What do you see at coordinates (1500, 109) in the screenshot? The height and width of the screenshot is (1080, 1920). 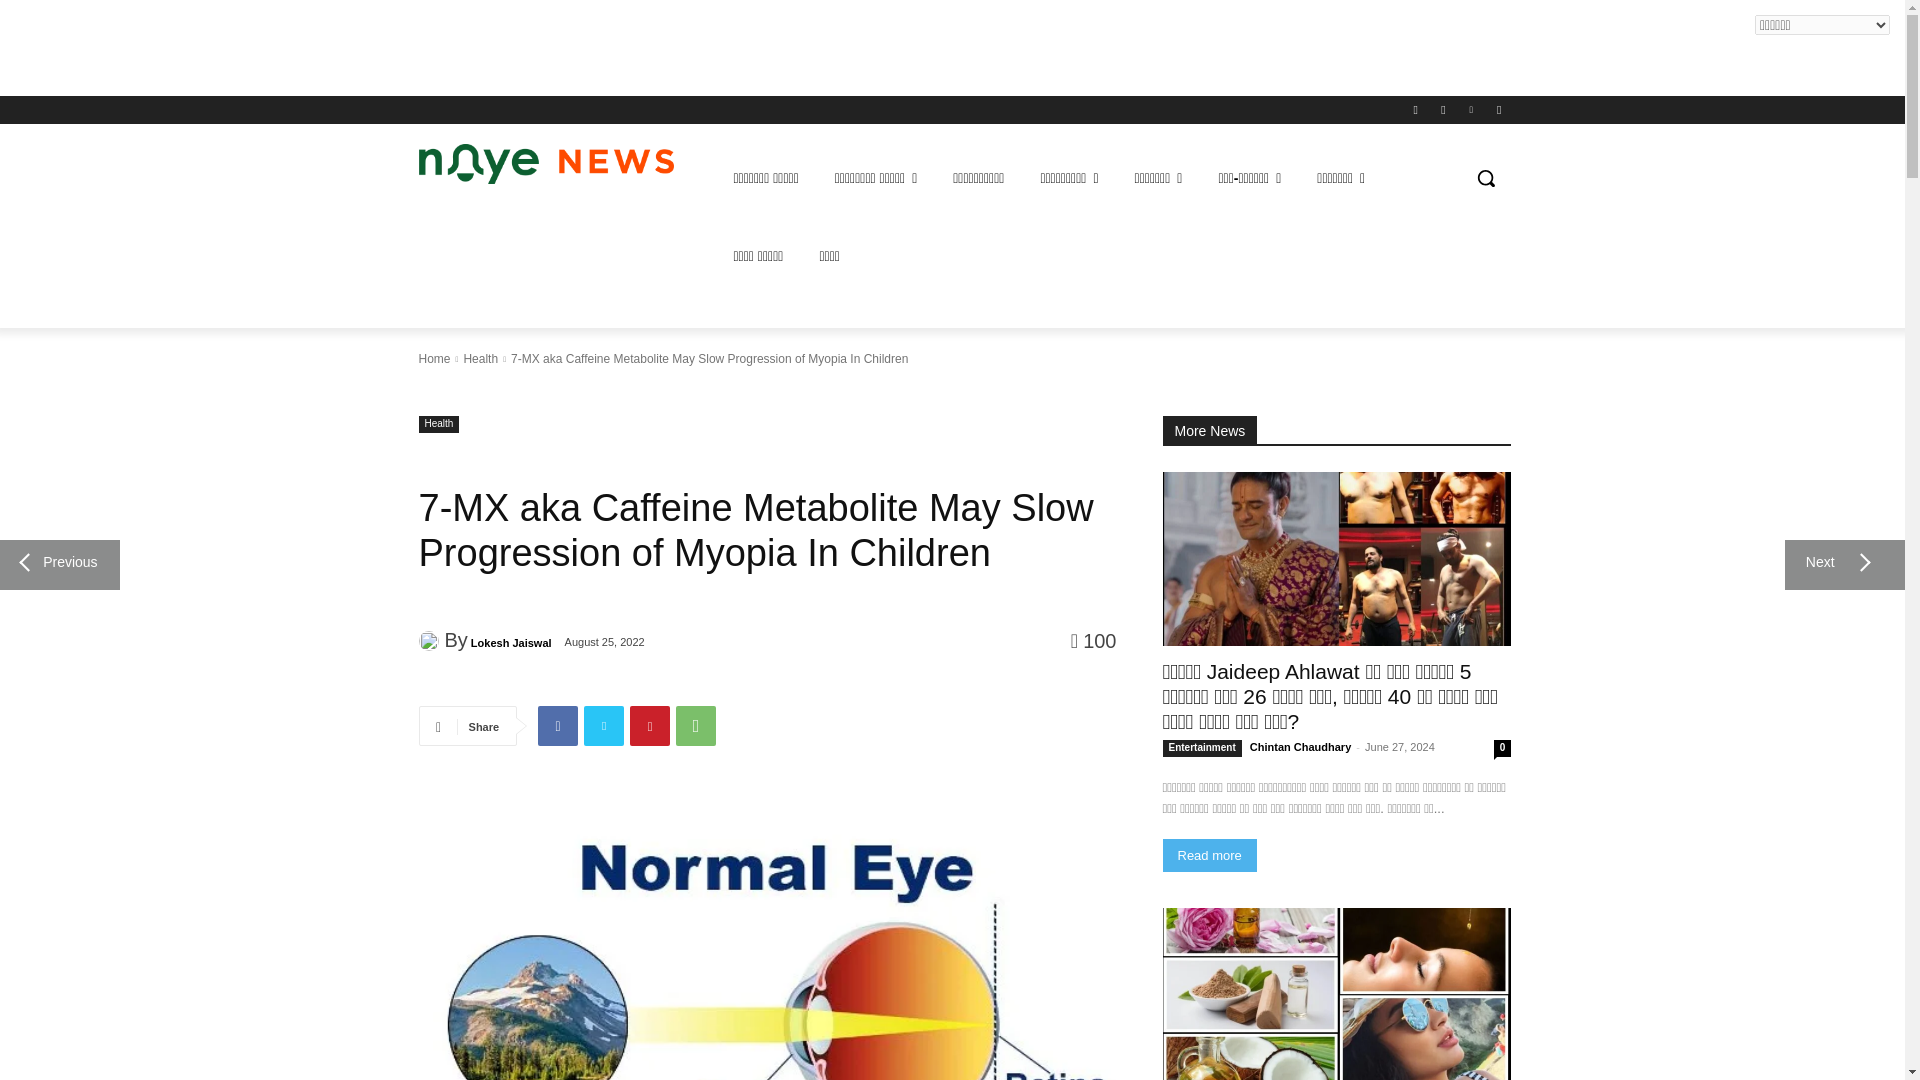 I see `Youtube` at bounding box center [1500, 109].